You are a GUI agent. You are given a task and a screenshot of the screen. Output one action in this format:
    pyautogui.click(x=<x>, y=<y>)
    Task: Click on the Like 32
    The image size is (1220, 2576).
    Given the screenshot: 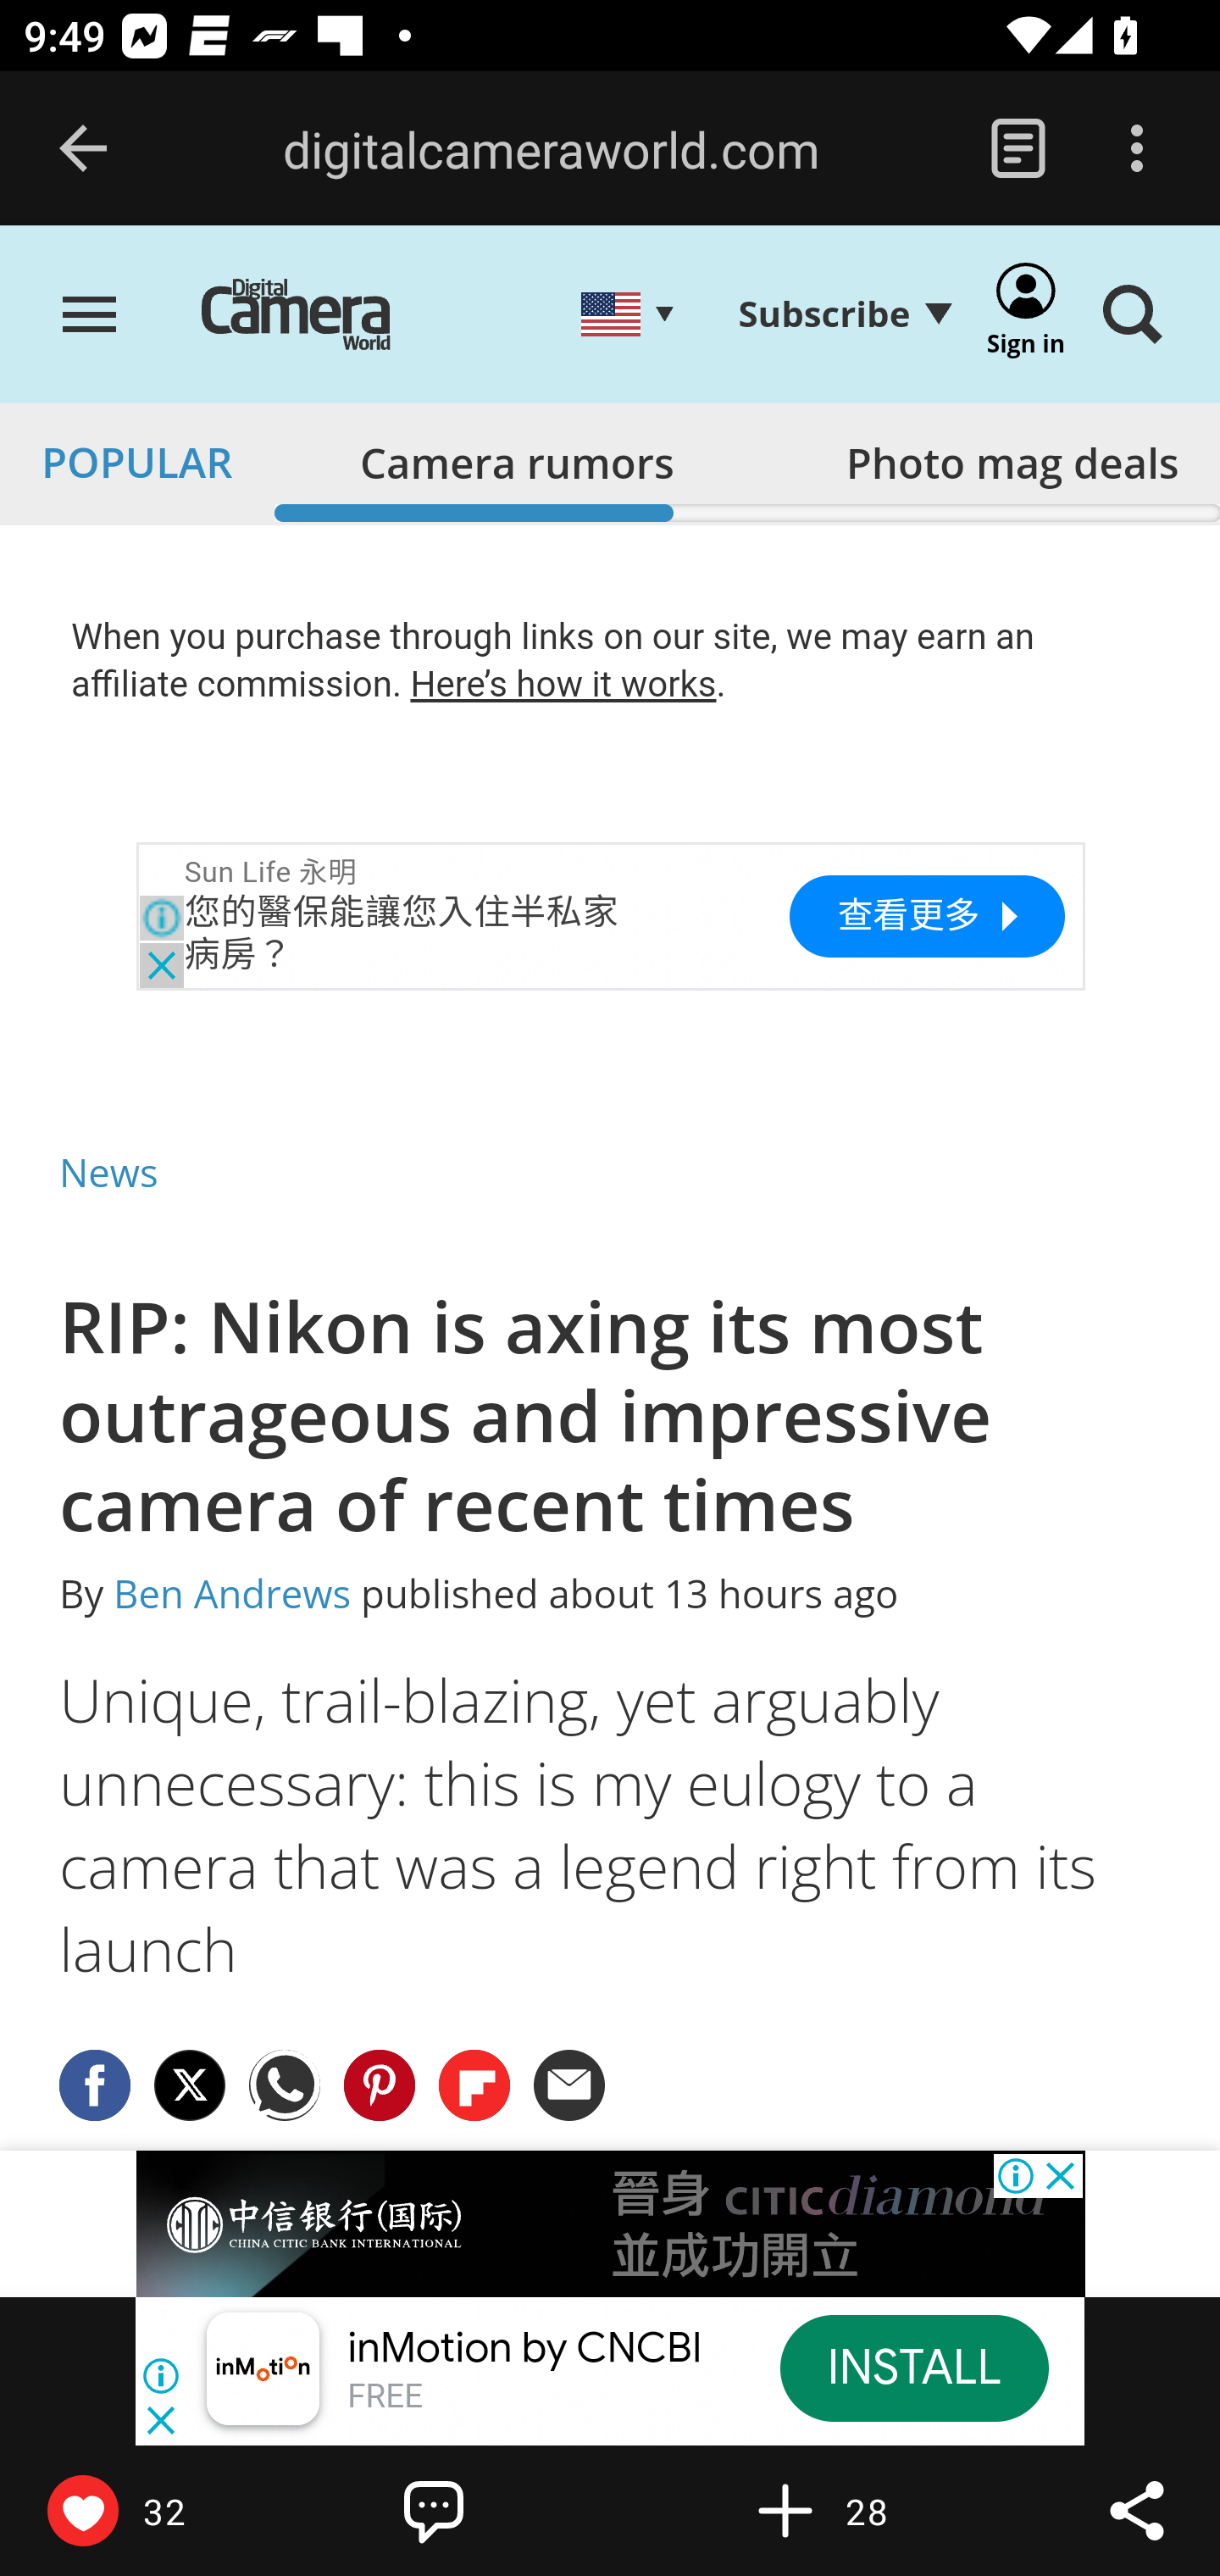 What is the action you would take?
    pyautogui.click(x=153, y=2510)
    